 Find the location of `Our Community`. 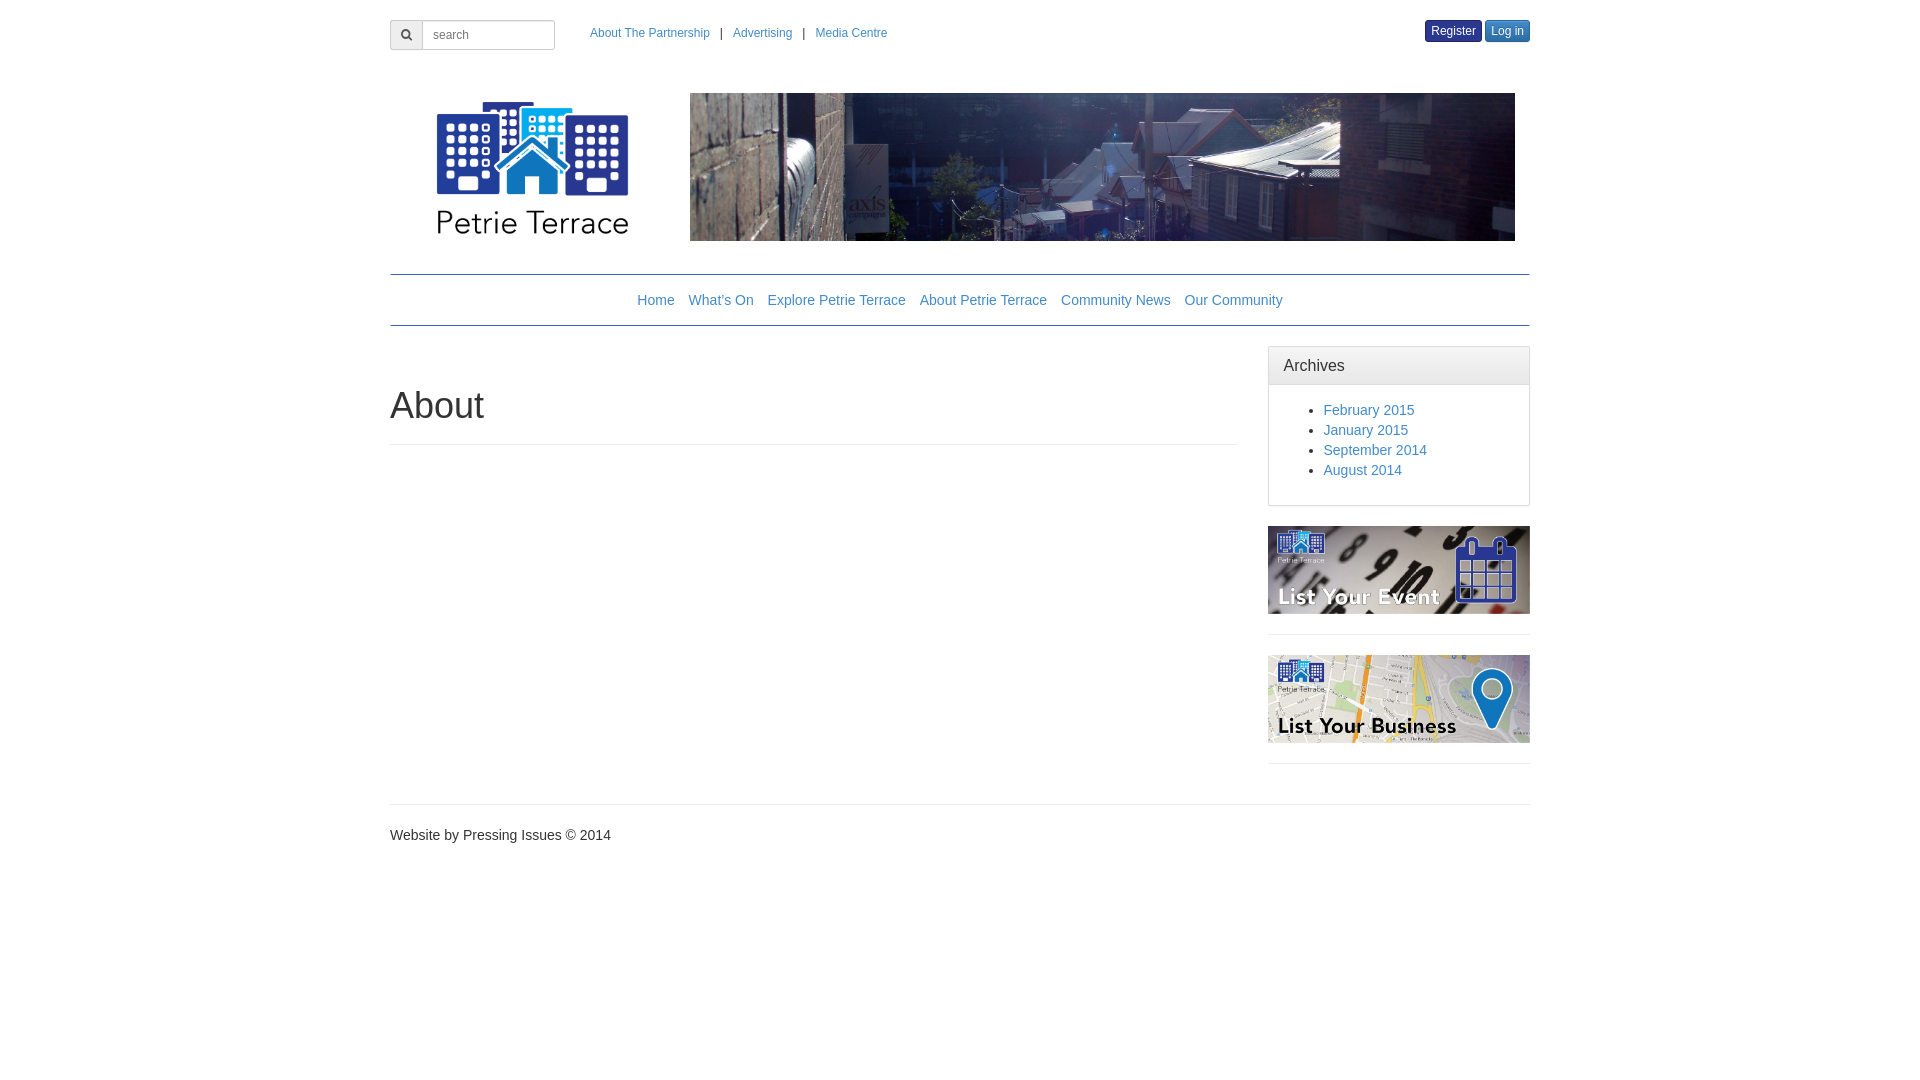

Our Community is located at coordinates (1234, 300).